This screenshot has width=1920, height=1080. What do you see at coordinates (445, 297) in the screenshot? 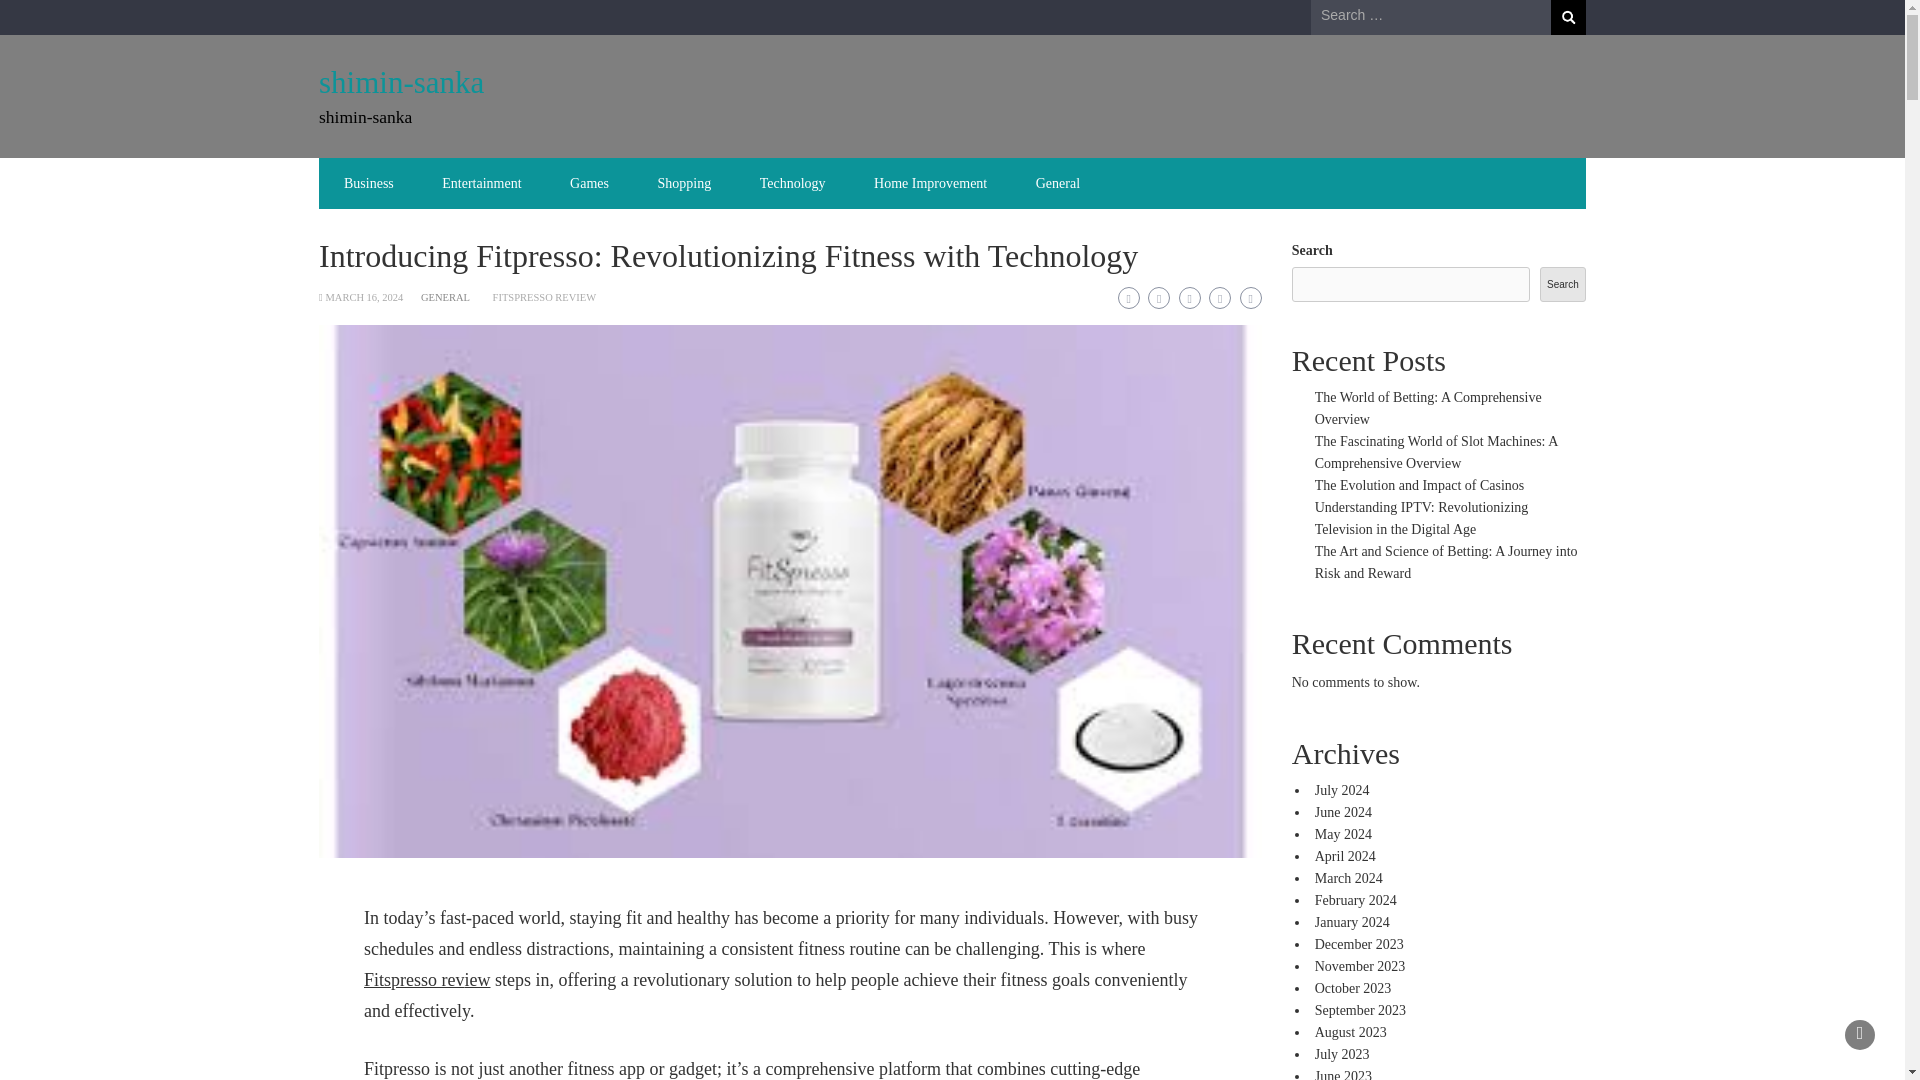
I see `GENERAL` at bounding box center [445, 297].